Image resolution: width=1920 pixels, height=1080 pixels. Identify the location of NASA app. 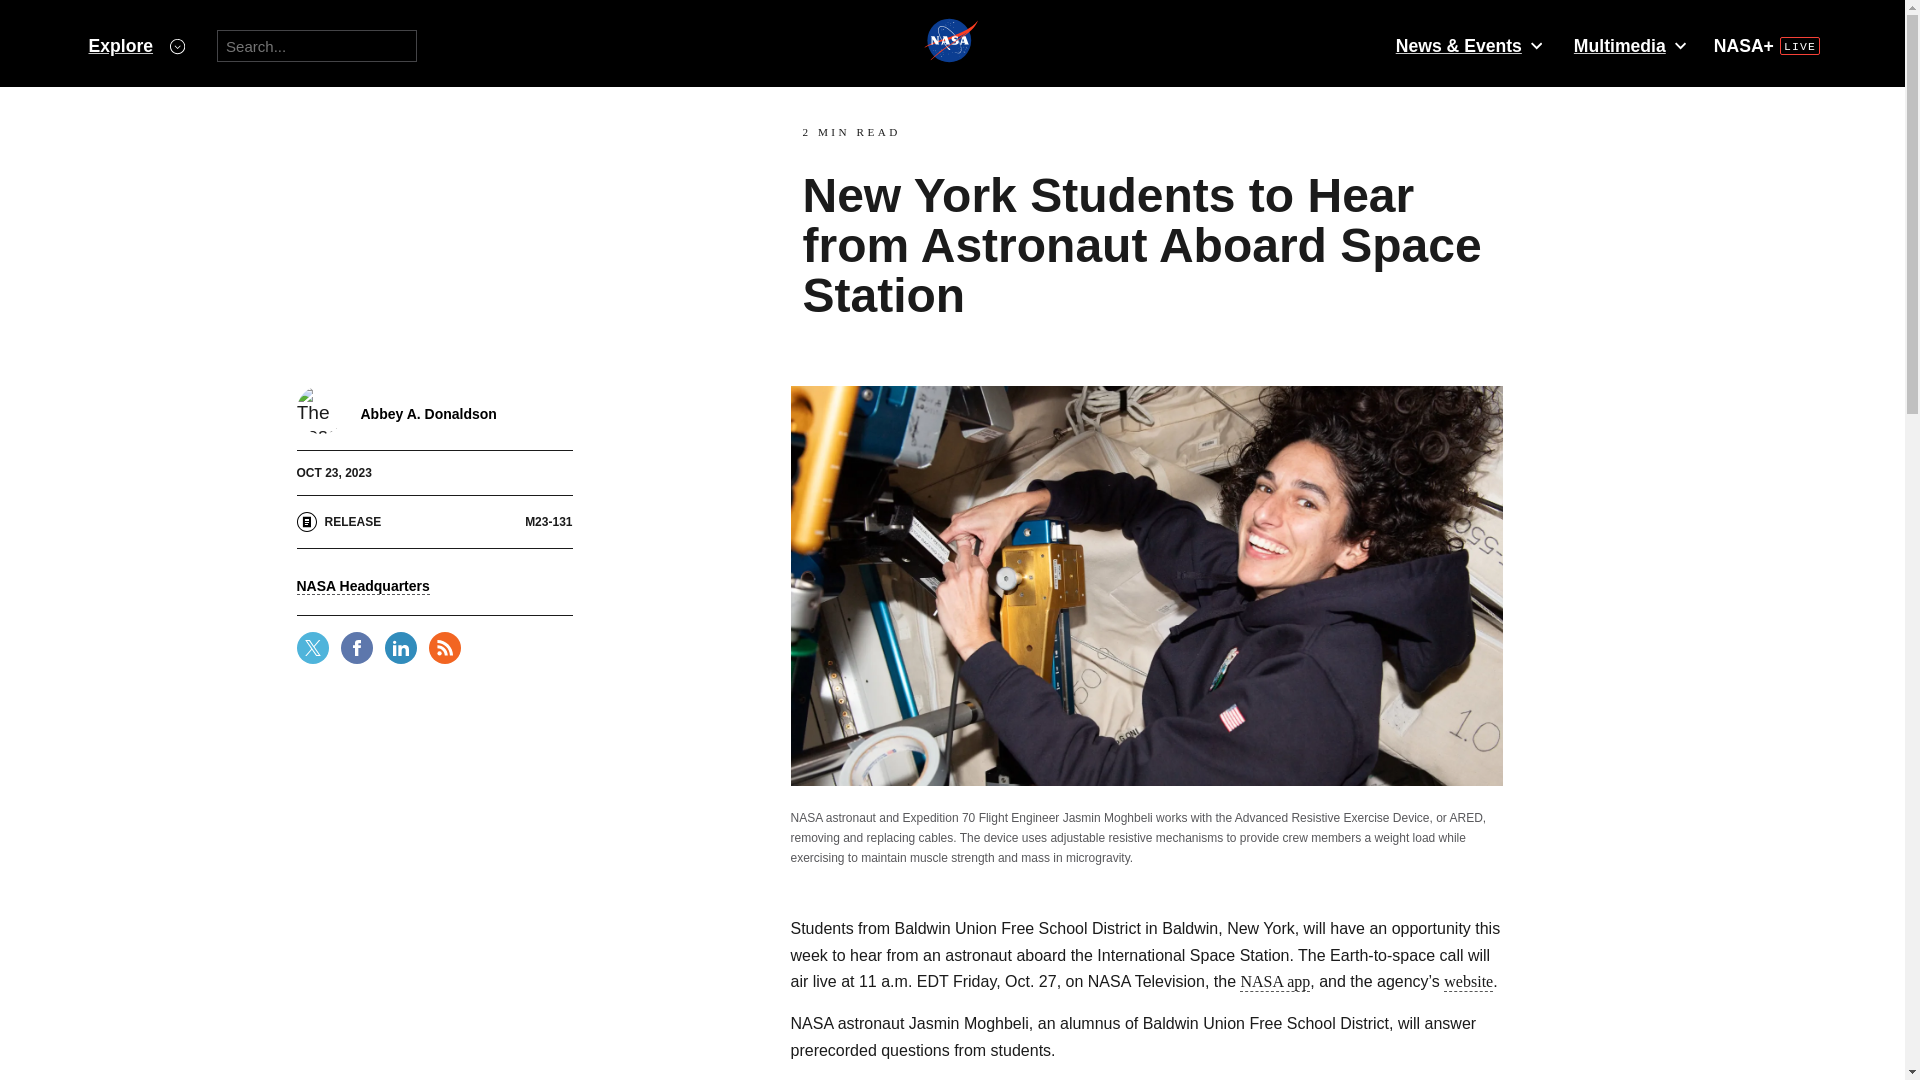
(1274, 982).